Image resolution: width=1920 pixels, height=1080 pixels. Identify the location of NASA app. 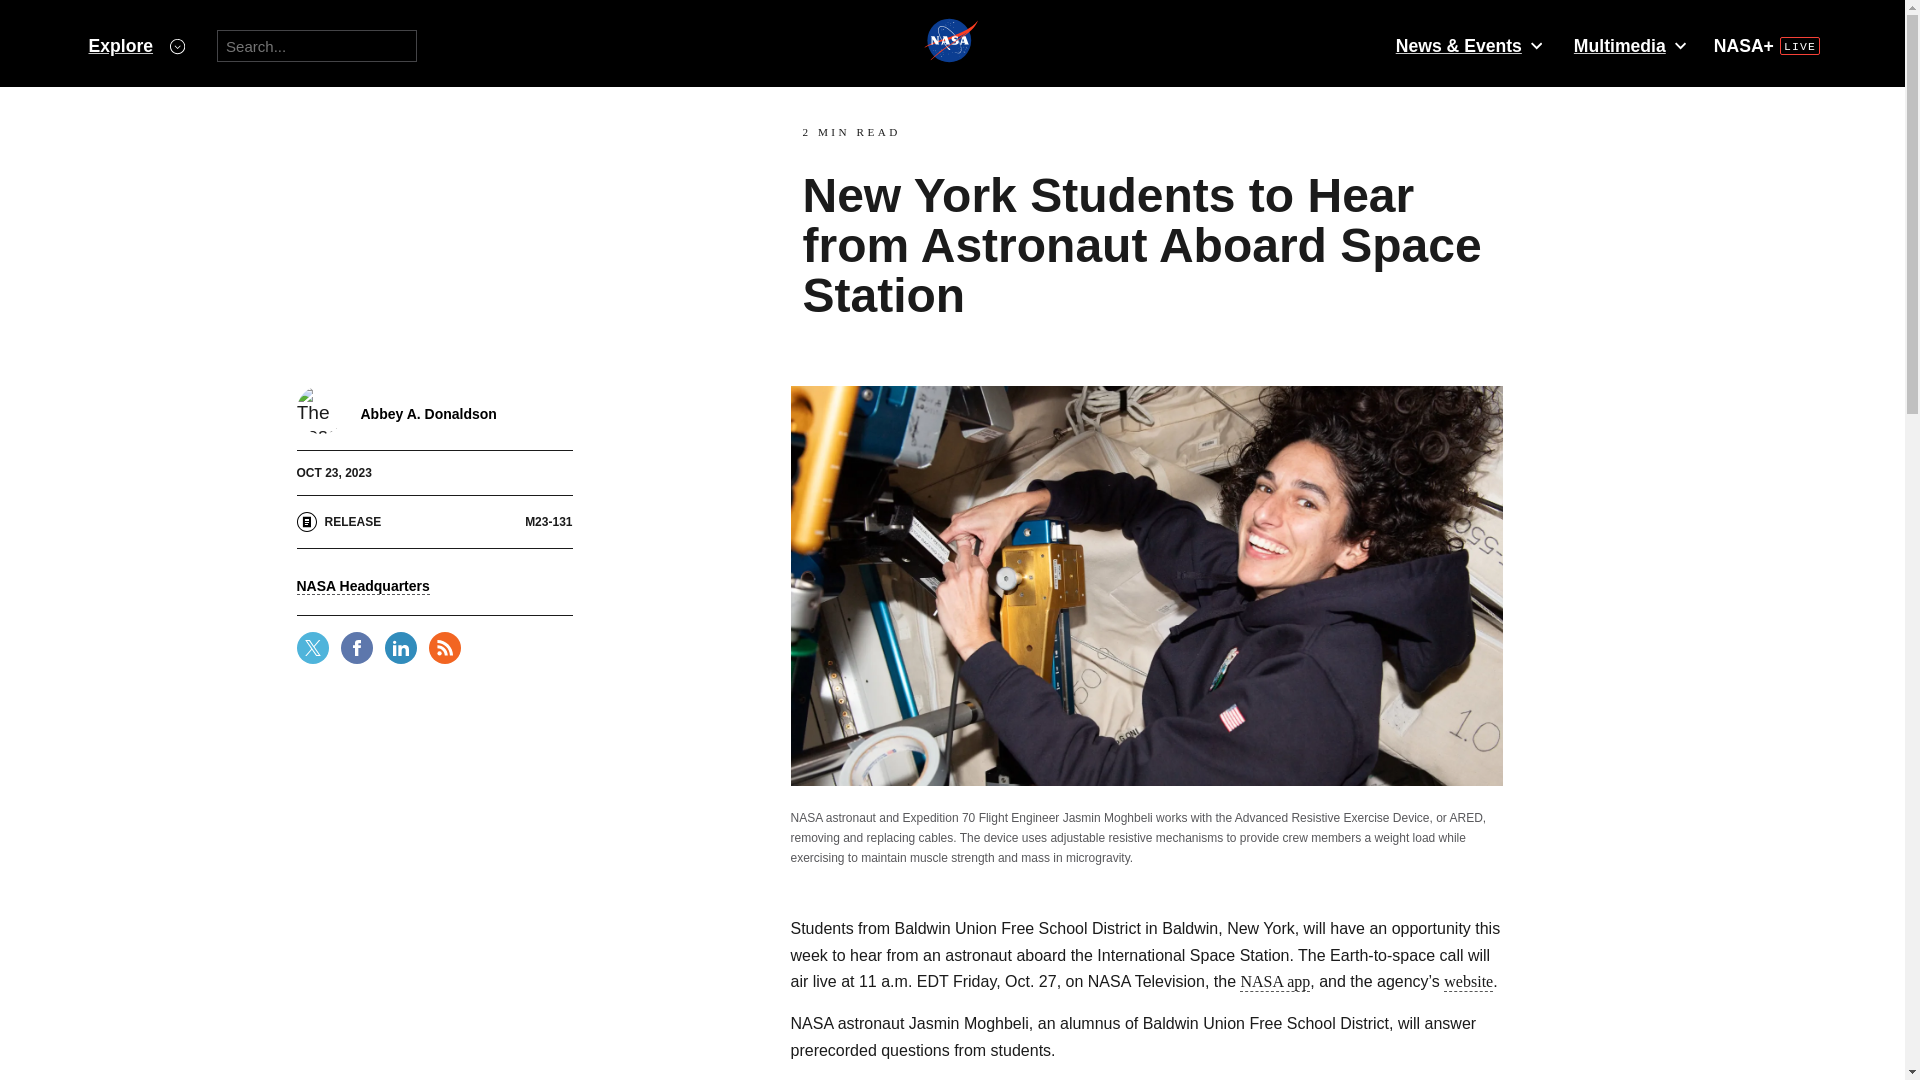
(1274, 982).